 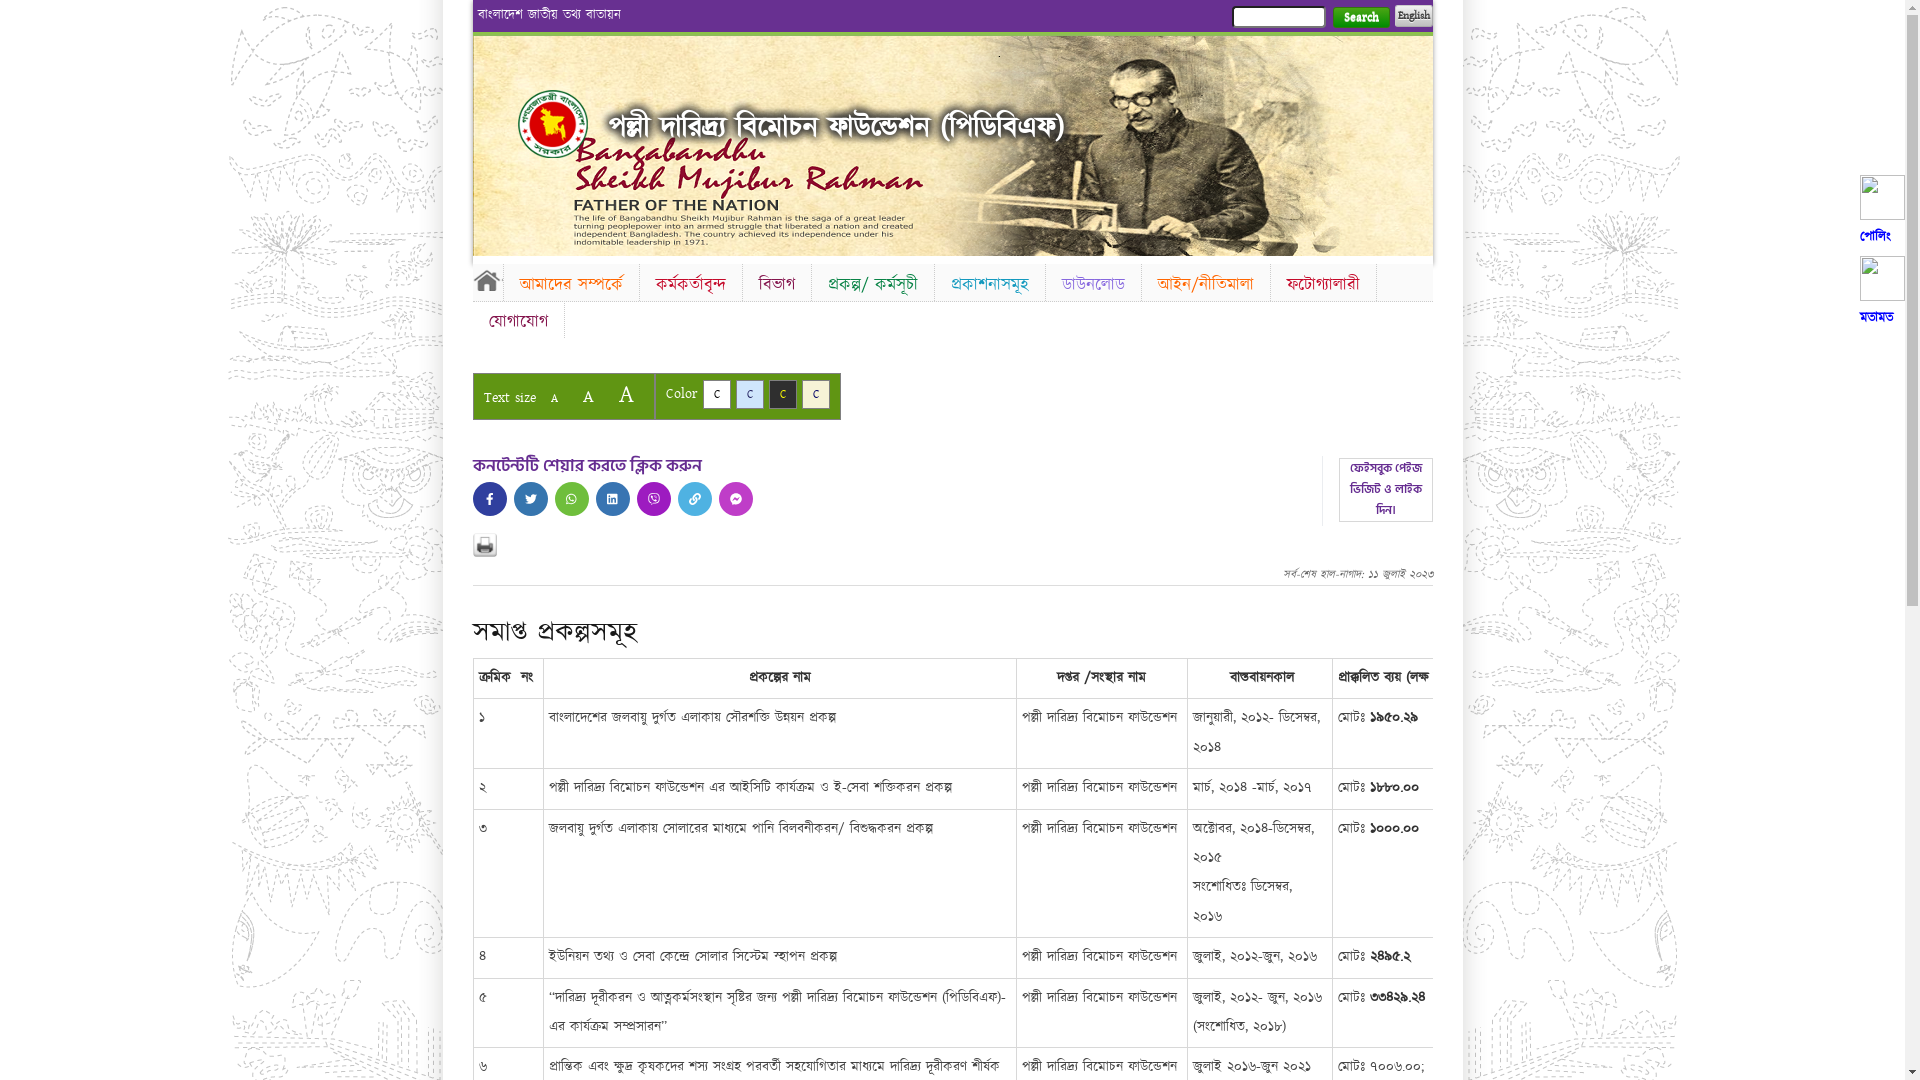 I want to click on English, so click(x=1413, y=16).